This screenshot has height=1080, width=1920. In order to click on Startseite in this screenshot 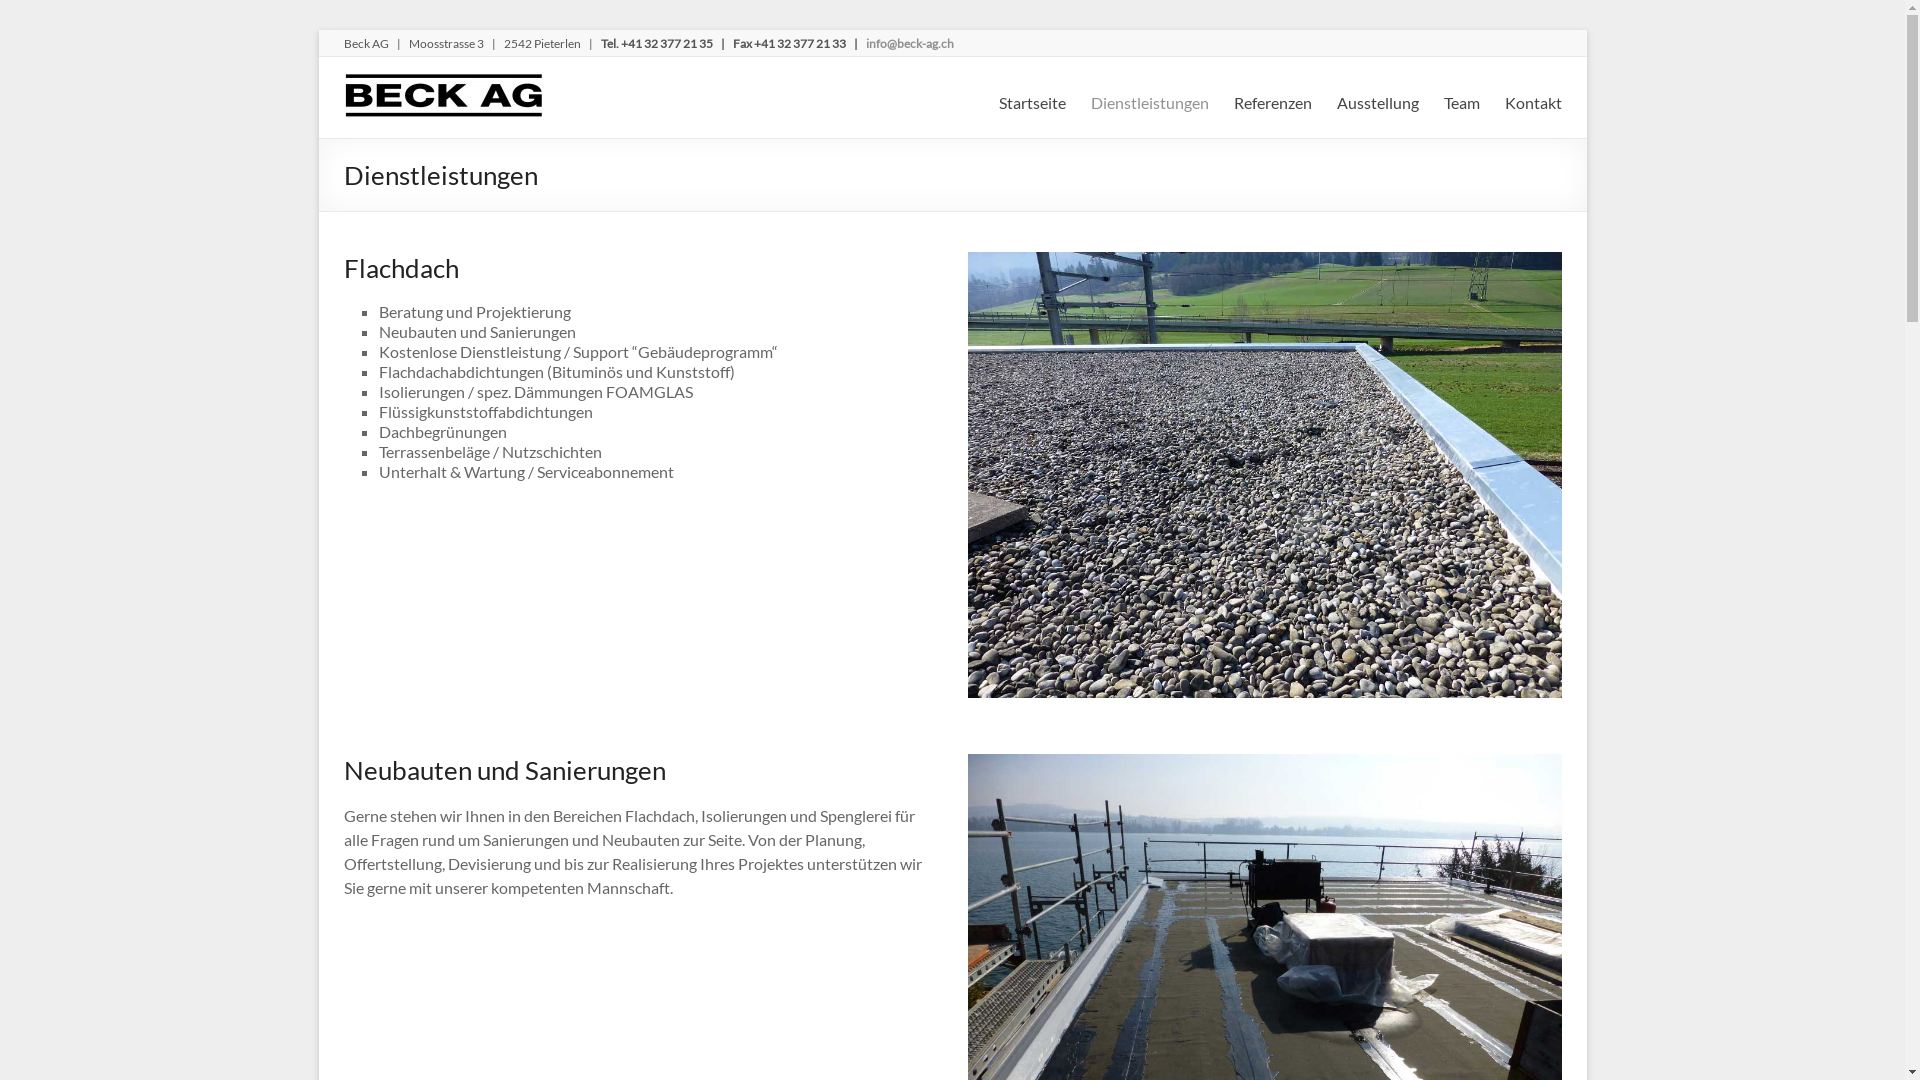, I will do `click(1032, 100)`.